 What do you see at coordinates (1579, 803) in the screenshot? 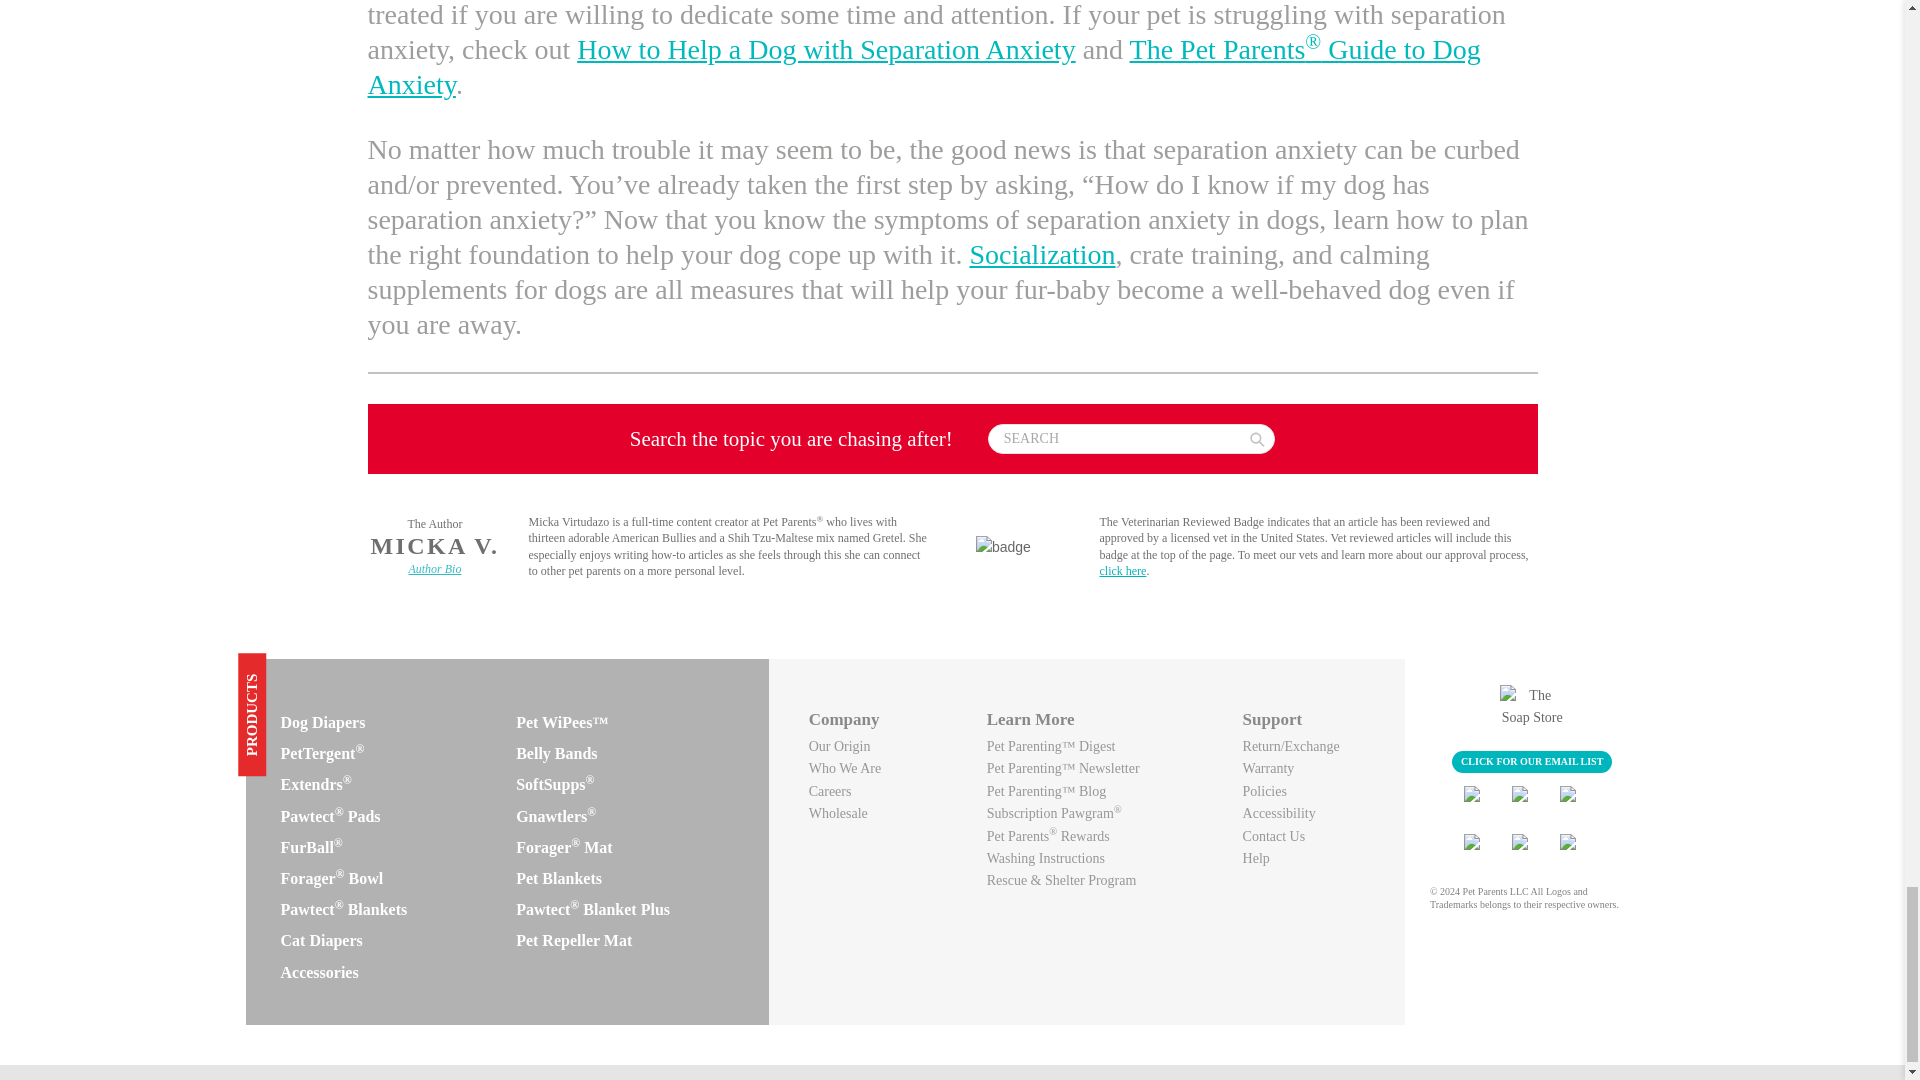
I see `Youtube` at bounding box center [1579, 803].